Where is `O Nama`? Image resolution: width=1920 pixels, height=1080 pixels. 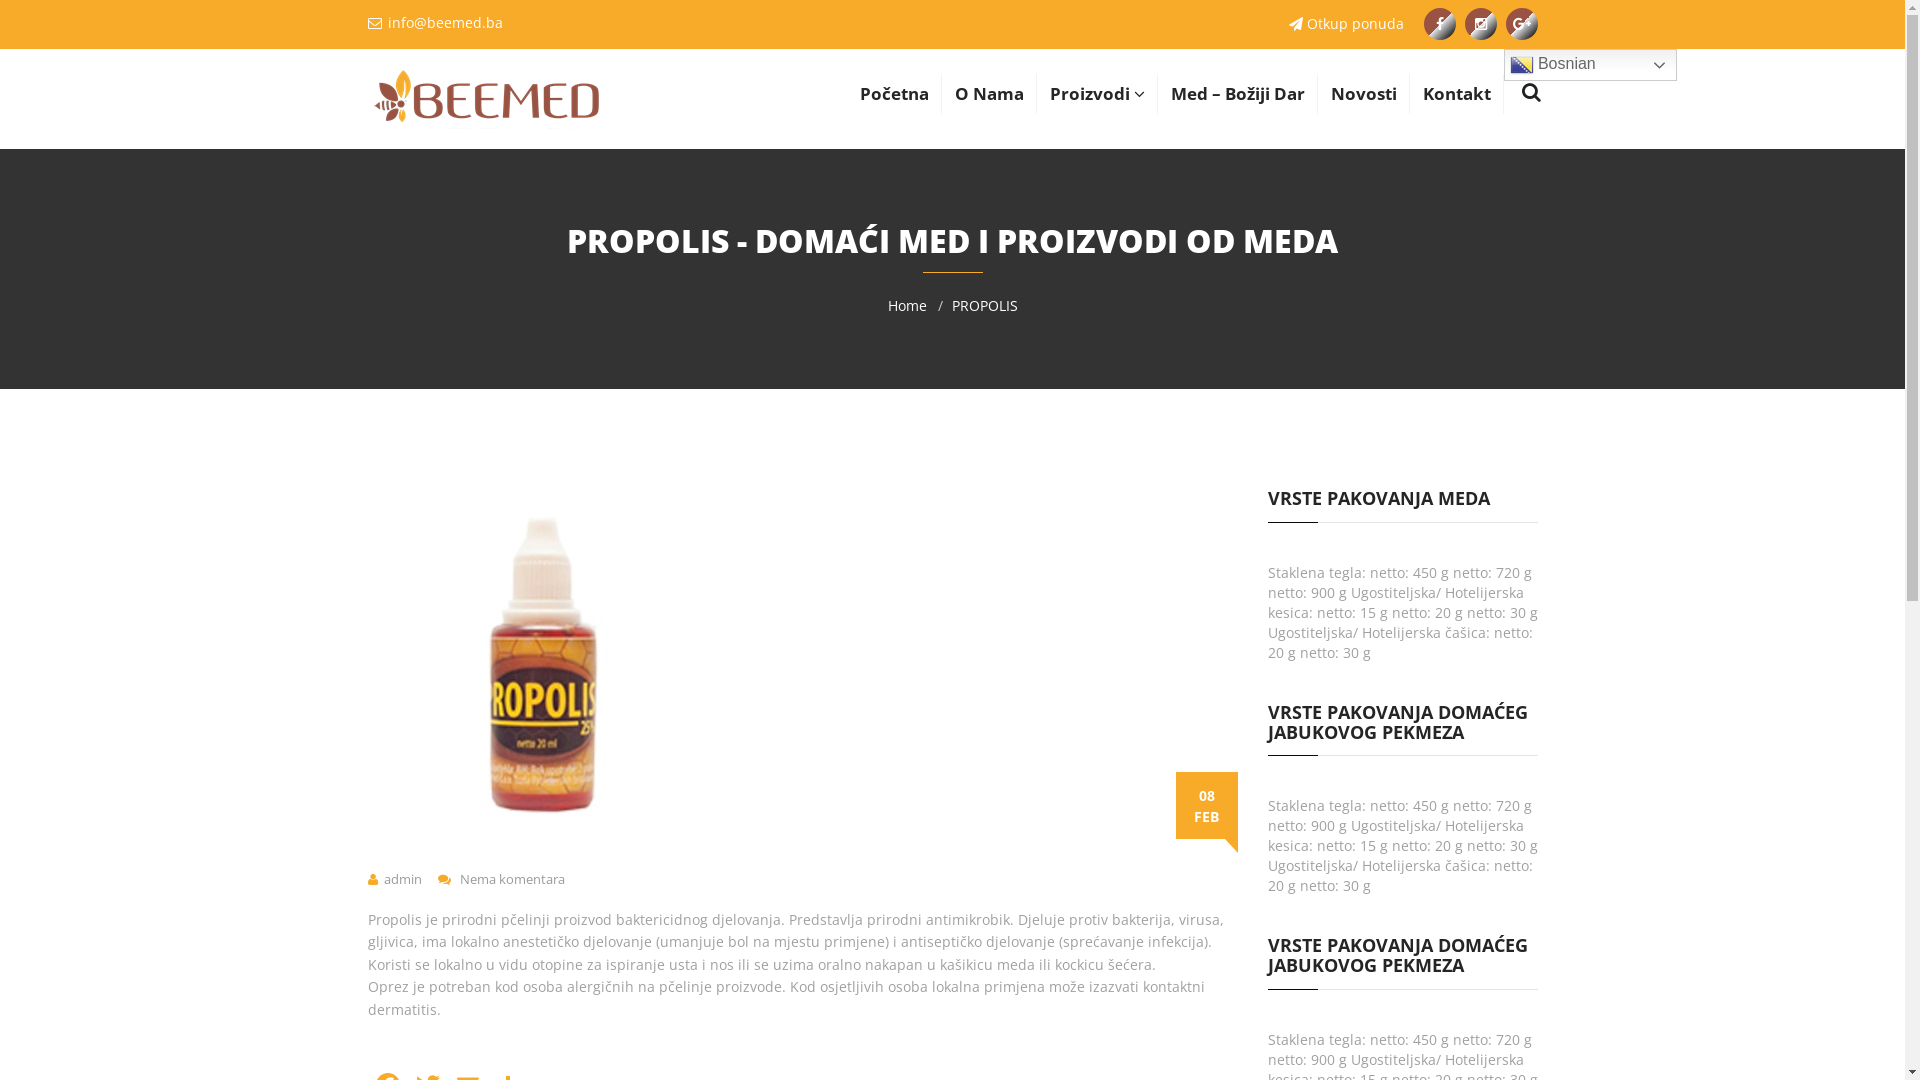
O Nama is located at coordinates (990, 94).